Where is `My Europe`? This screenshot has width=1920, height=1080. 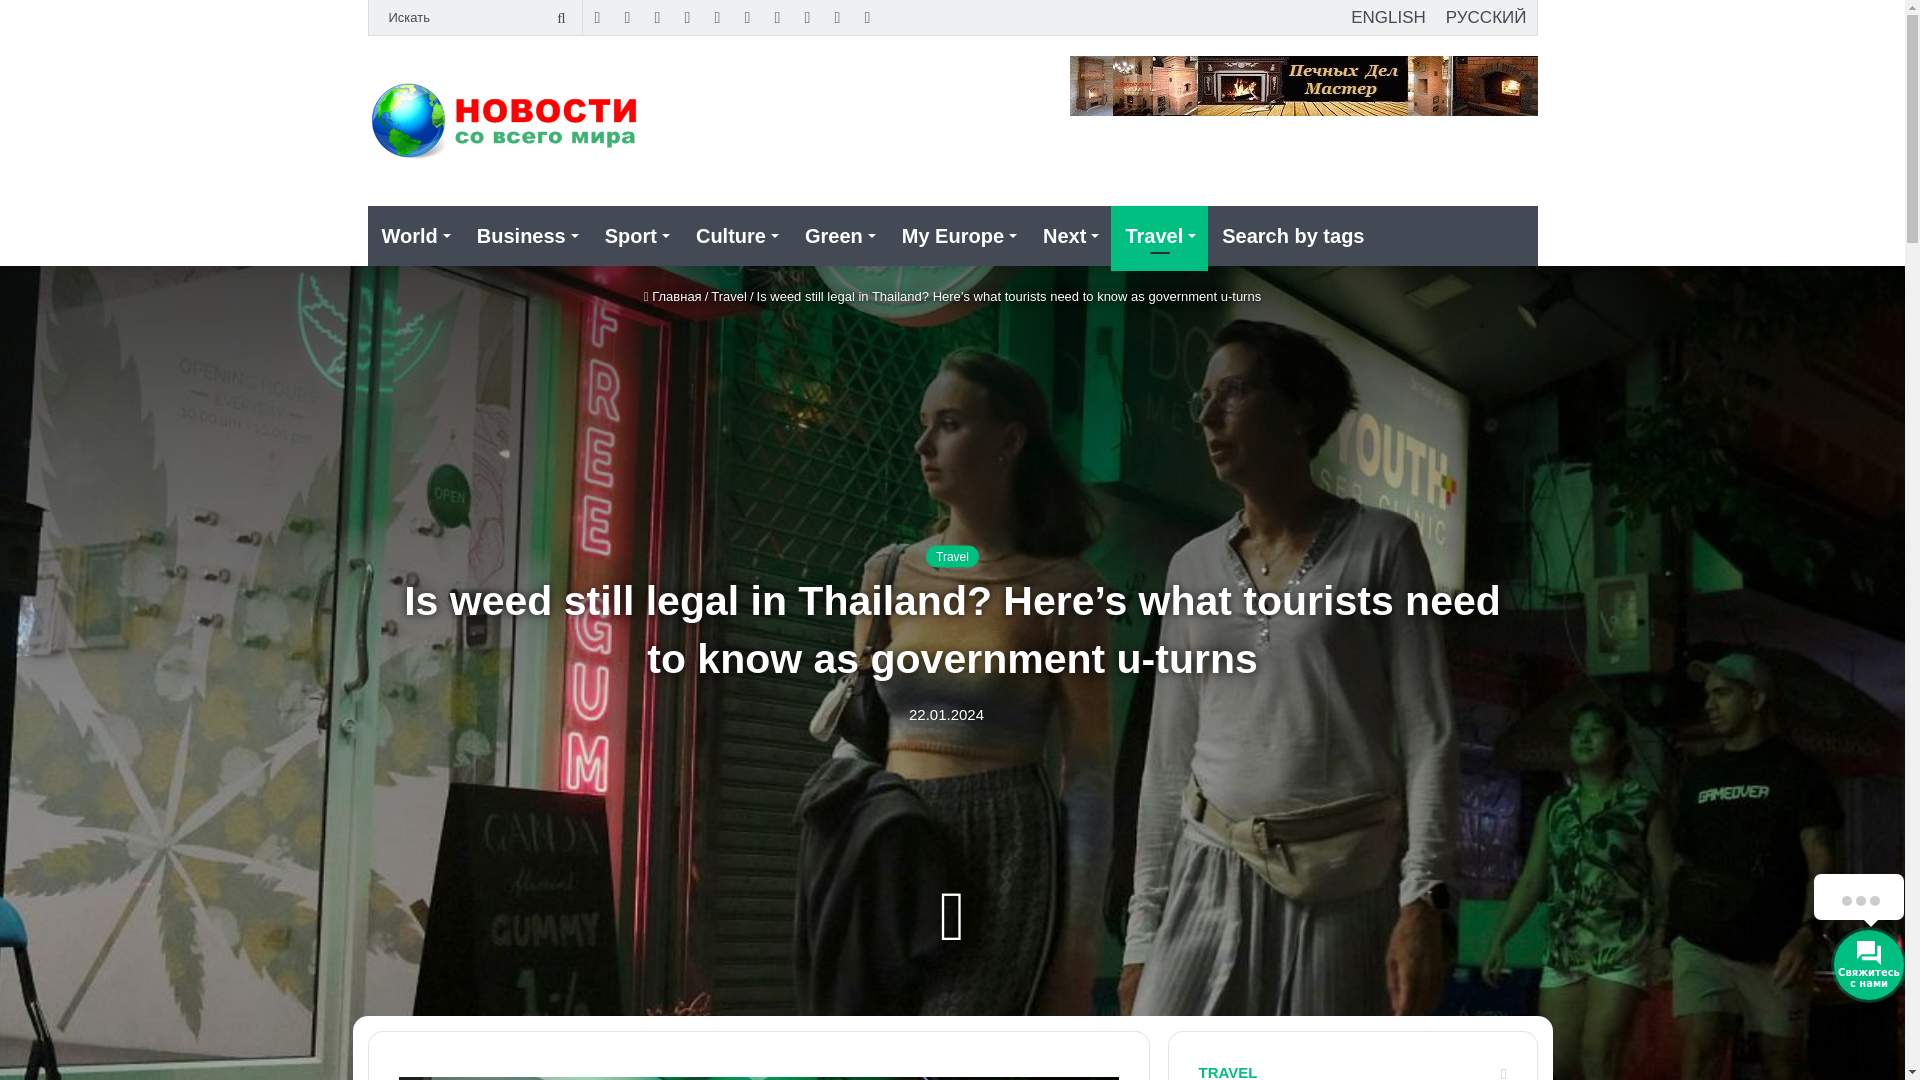 My Europe is located at coordinates (958, 236).